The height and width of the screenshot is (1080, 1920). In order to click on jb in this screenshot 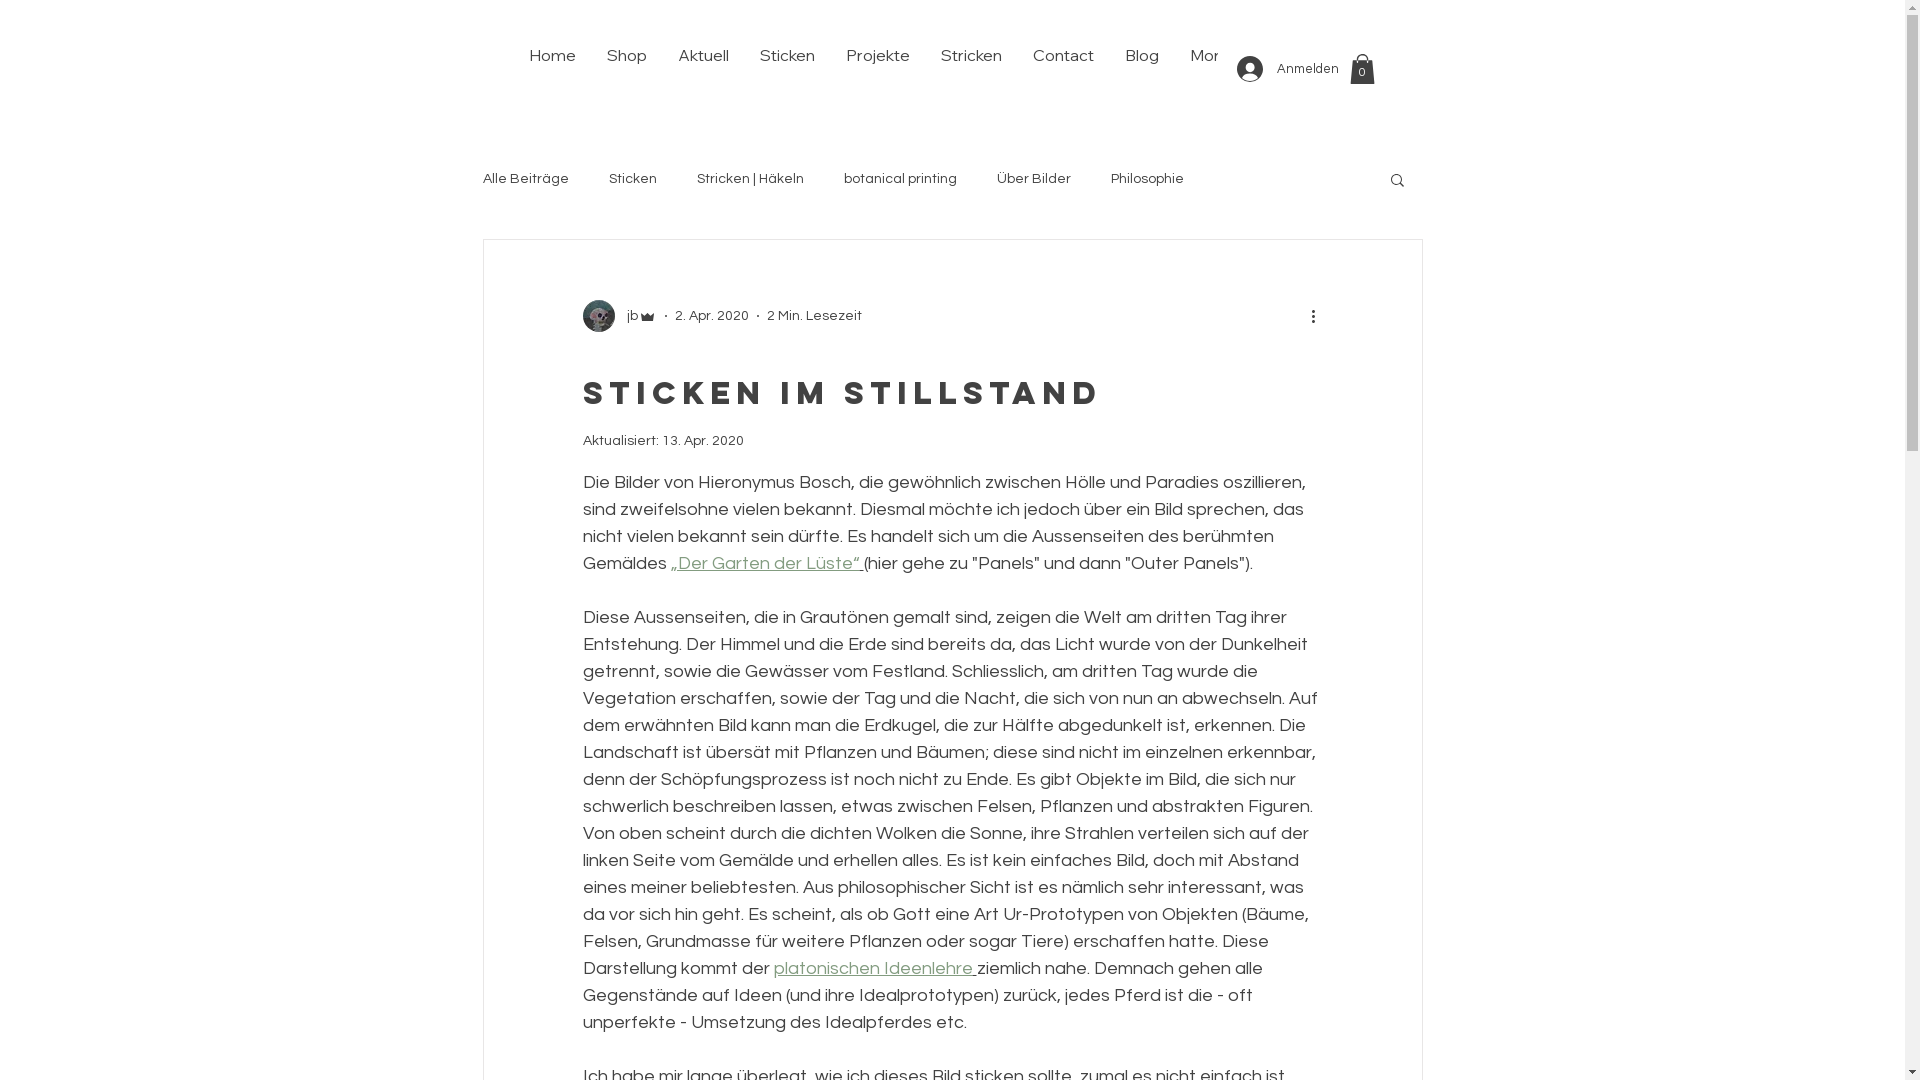, I will do `click(619, 316)`.